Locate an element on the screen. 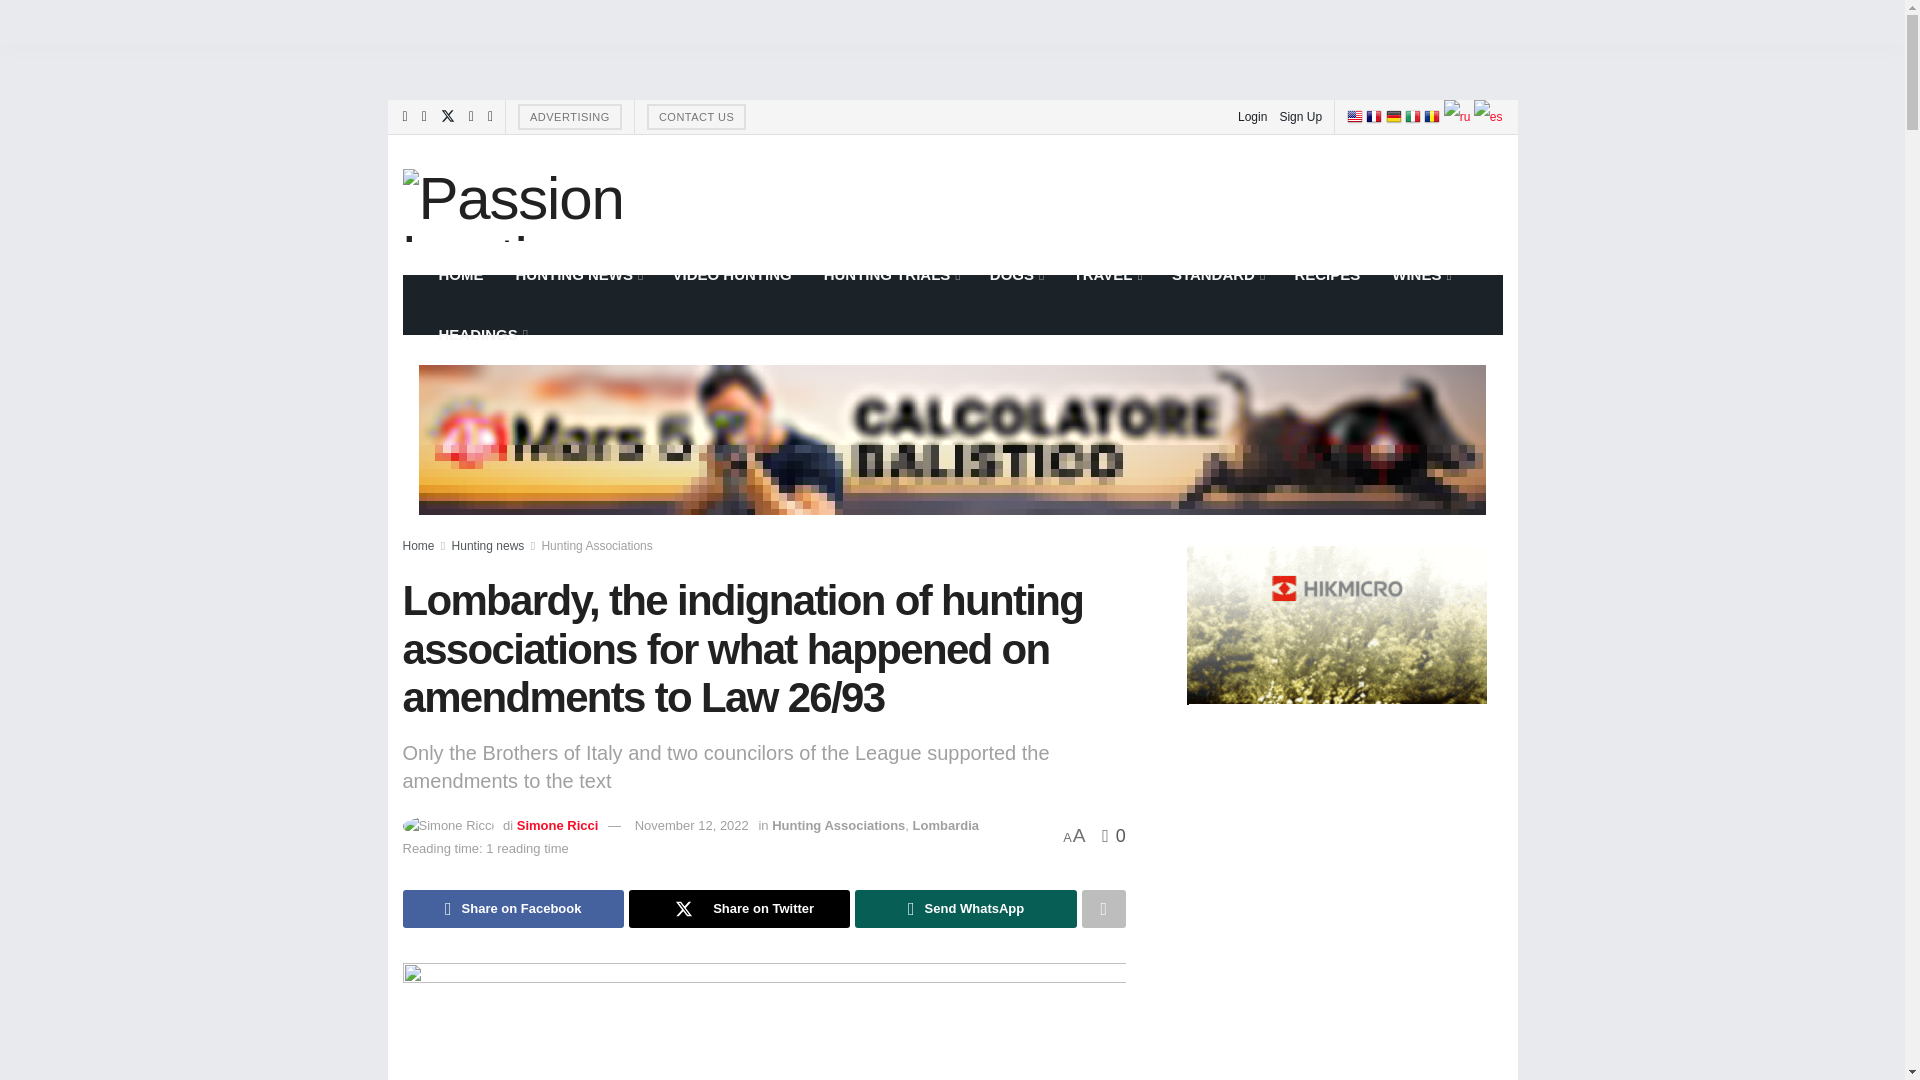 The image size is (1920, 1080). DOGS is located at coordinates (1015, 274).